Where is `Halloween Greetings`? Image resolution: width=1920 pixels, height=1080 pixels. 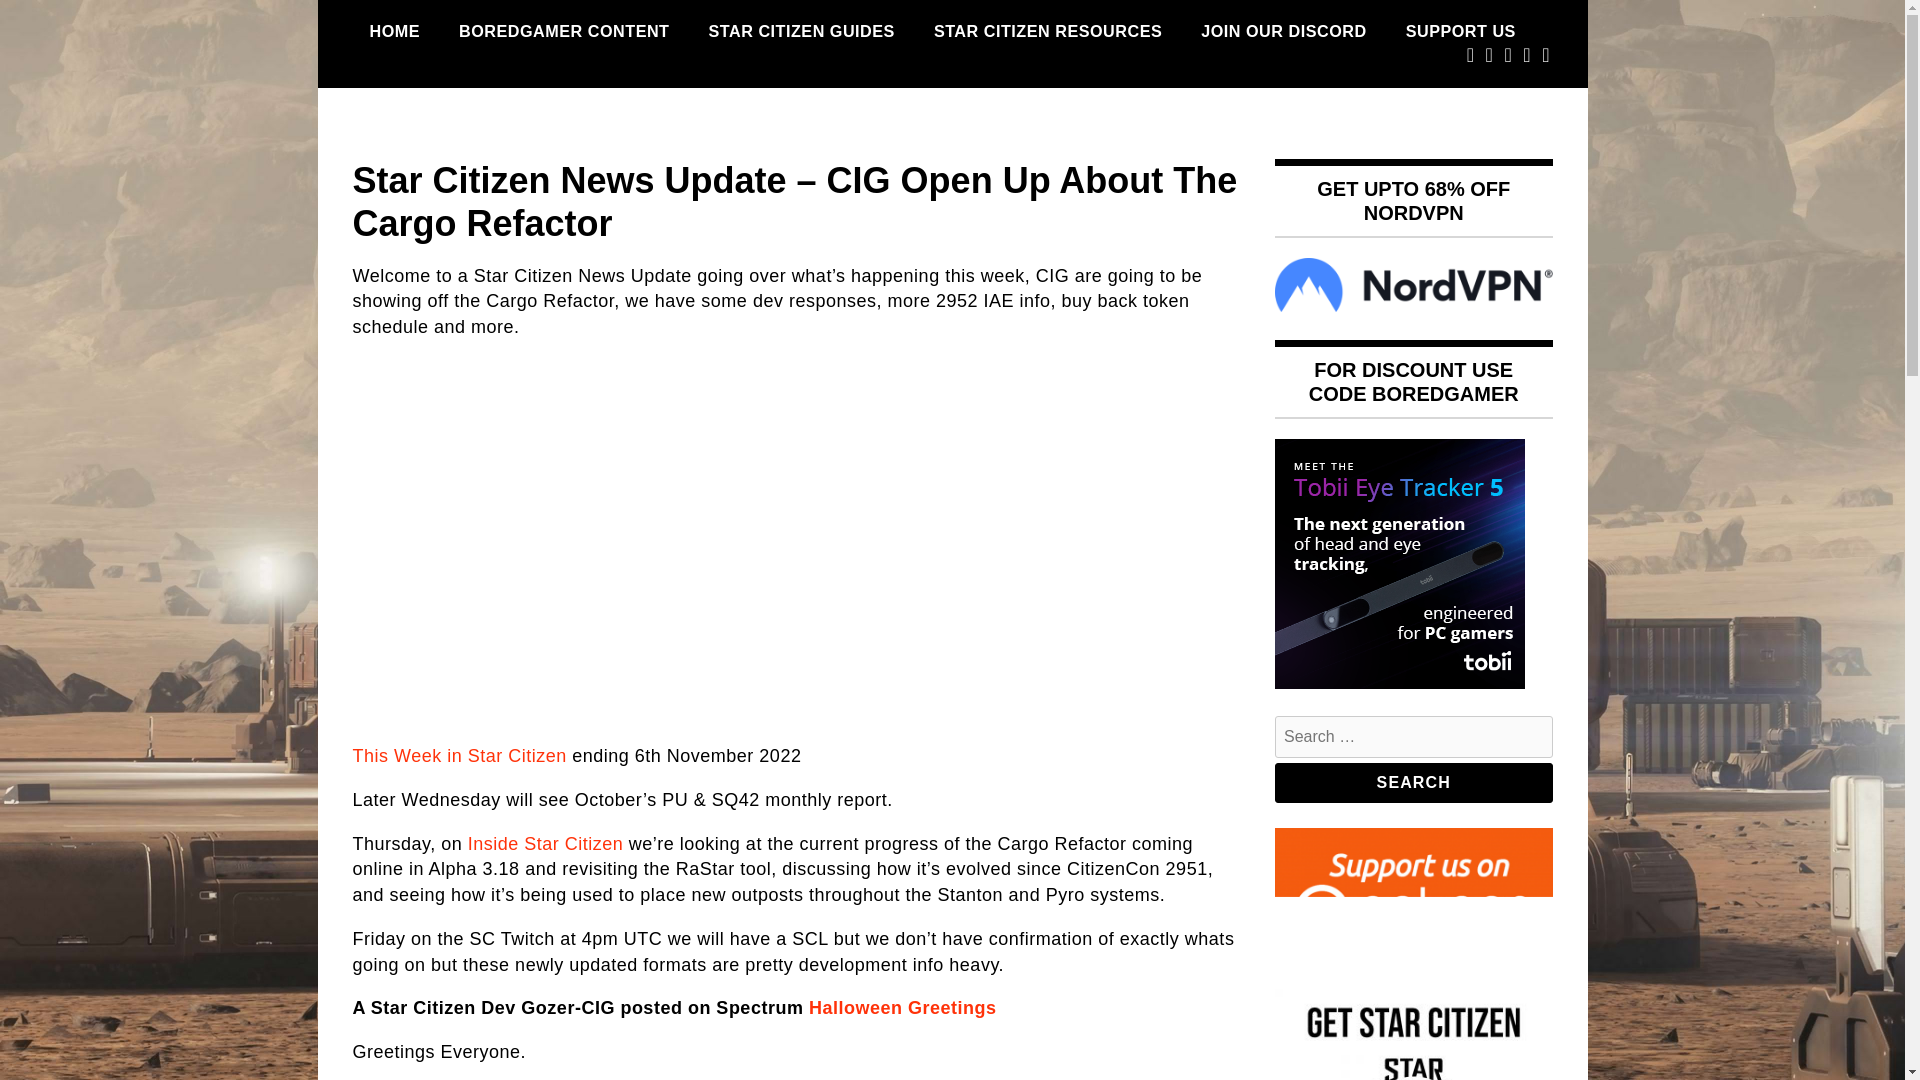
Halloween Greetings is located at coordinates (902, 1008).